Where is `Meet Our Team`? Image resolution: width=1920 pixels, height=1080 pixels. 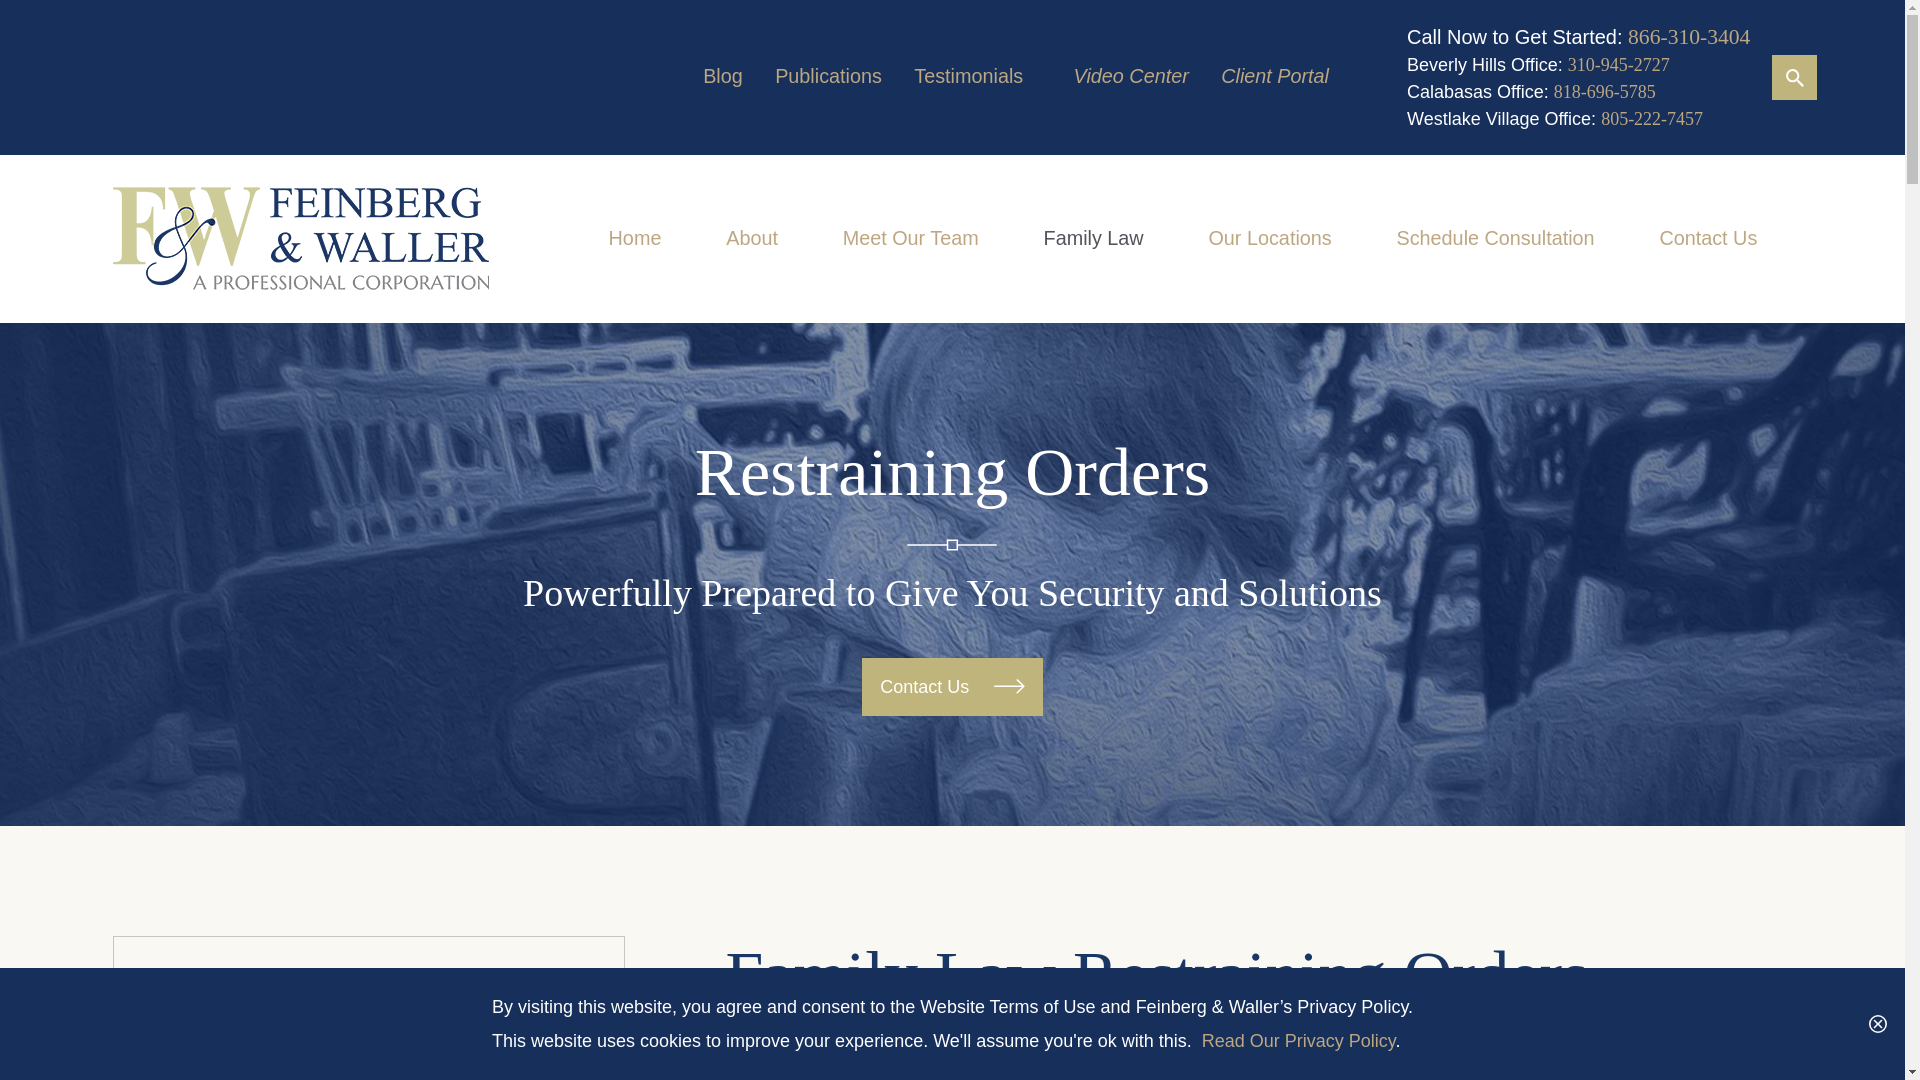 Meet Our Team is located at coordinates (910, 239).